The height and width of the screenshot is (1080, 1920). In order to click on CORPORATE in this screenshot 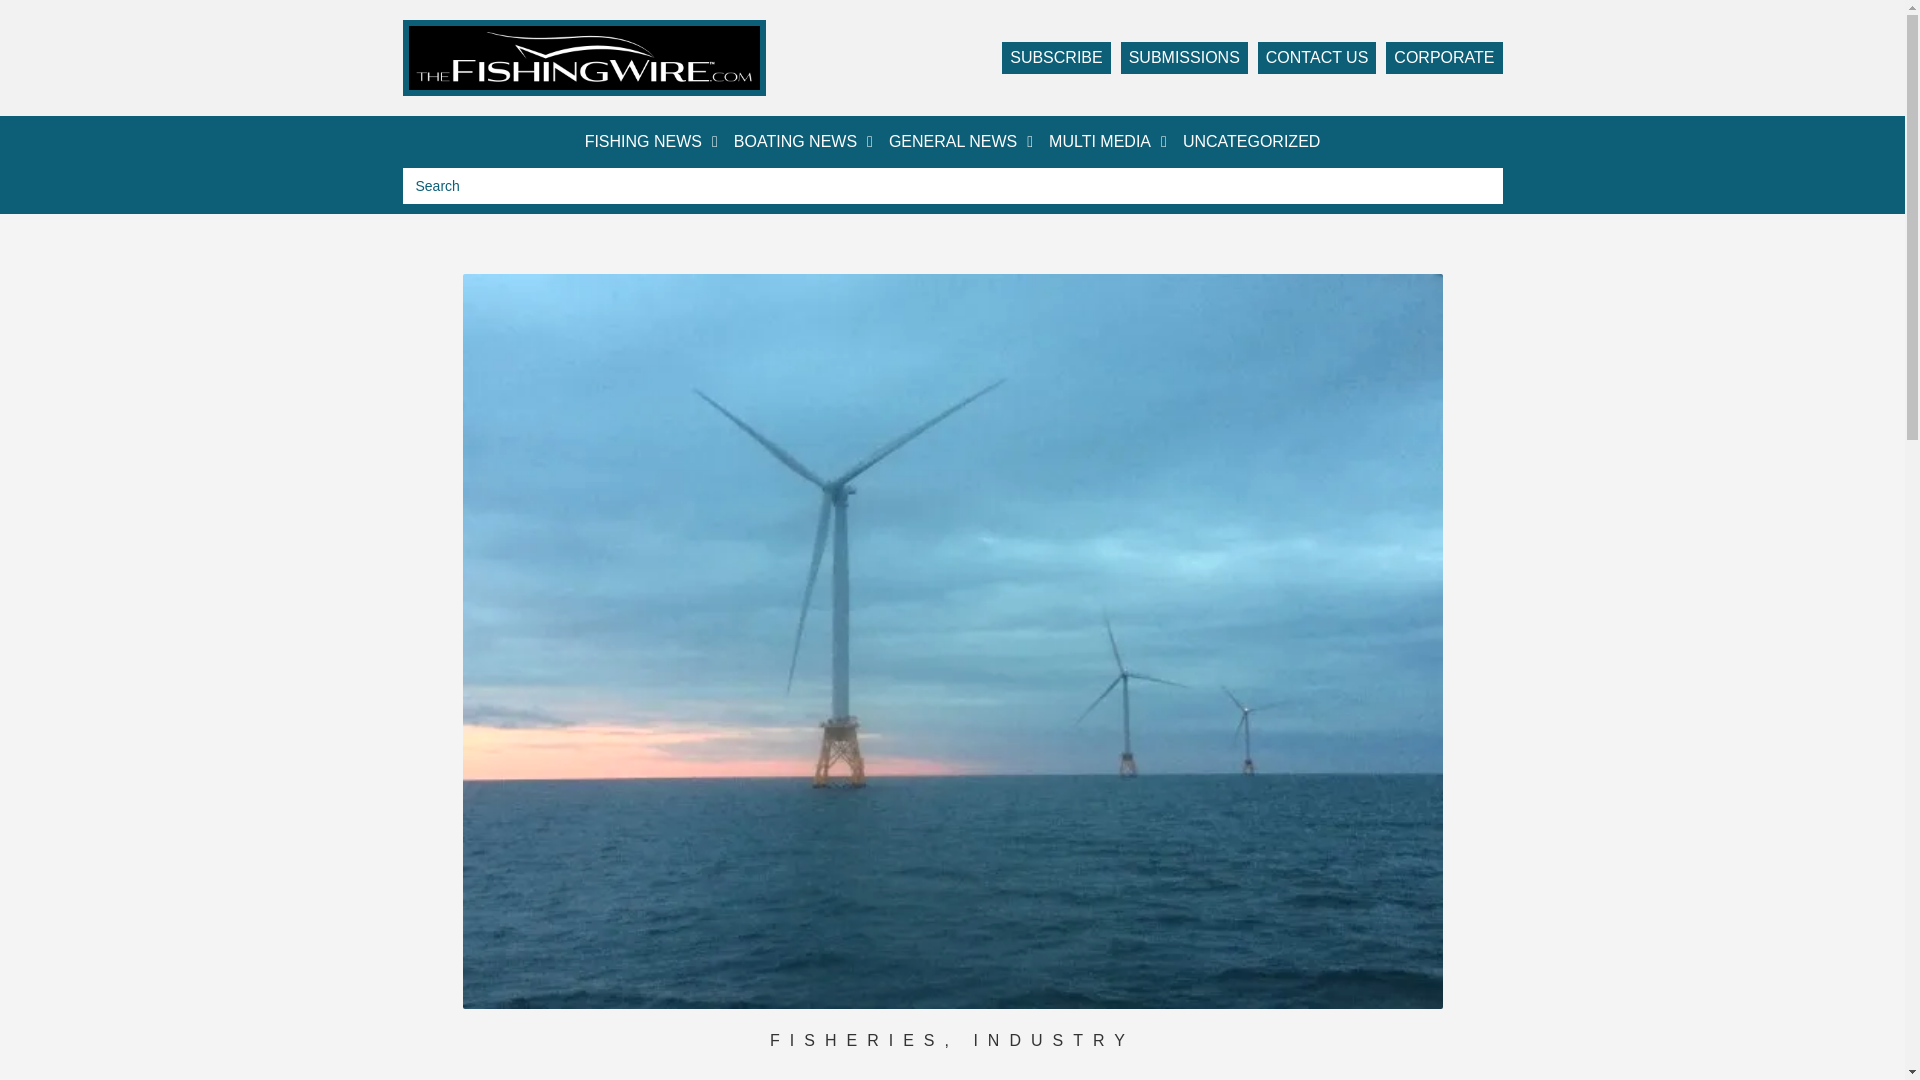, I will do `click(1444, 58)`.